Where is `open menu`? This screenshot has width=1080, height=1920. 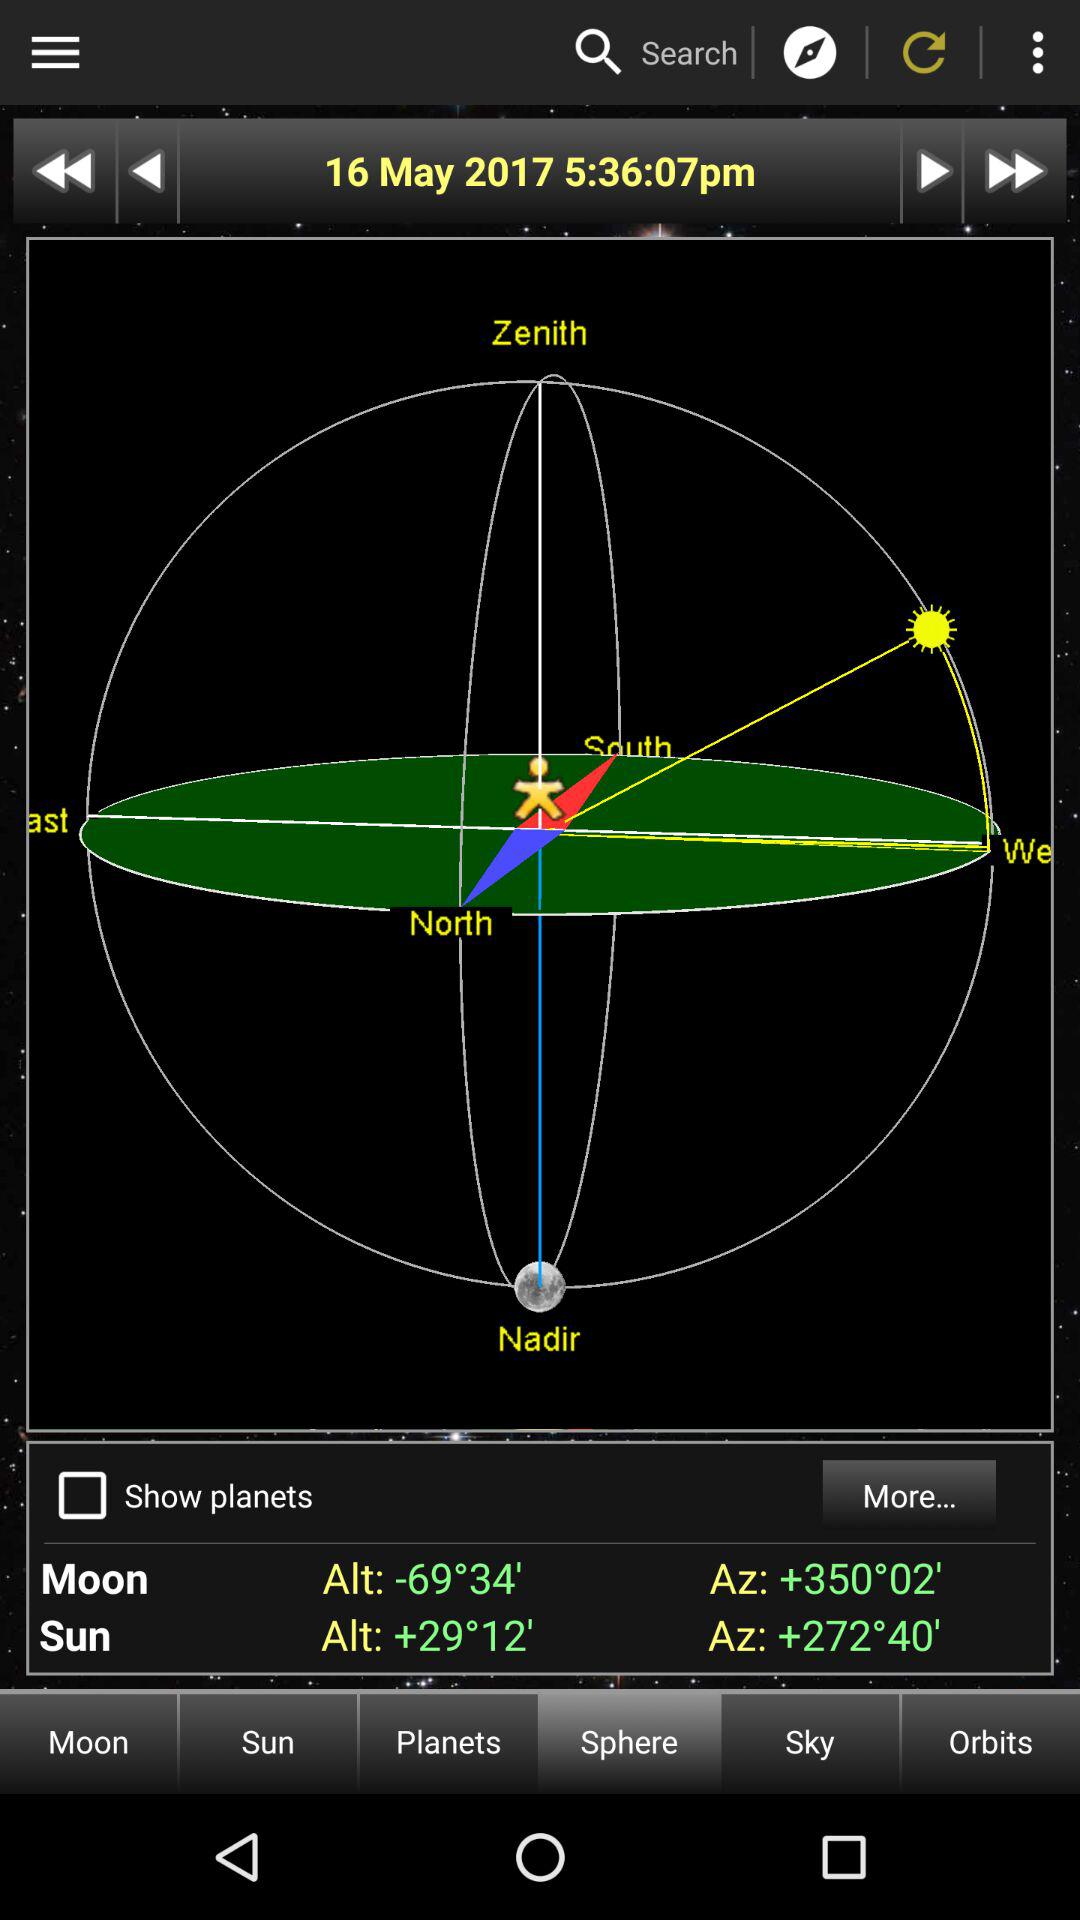
open menu is located at coordinates (55, 52).